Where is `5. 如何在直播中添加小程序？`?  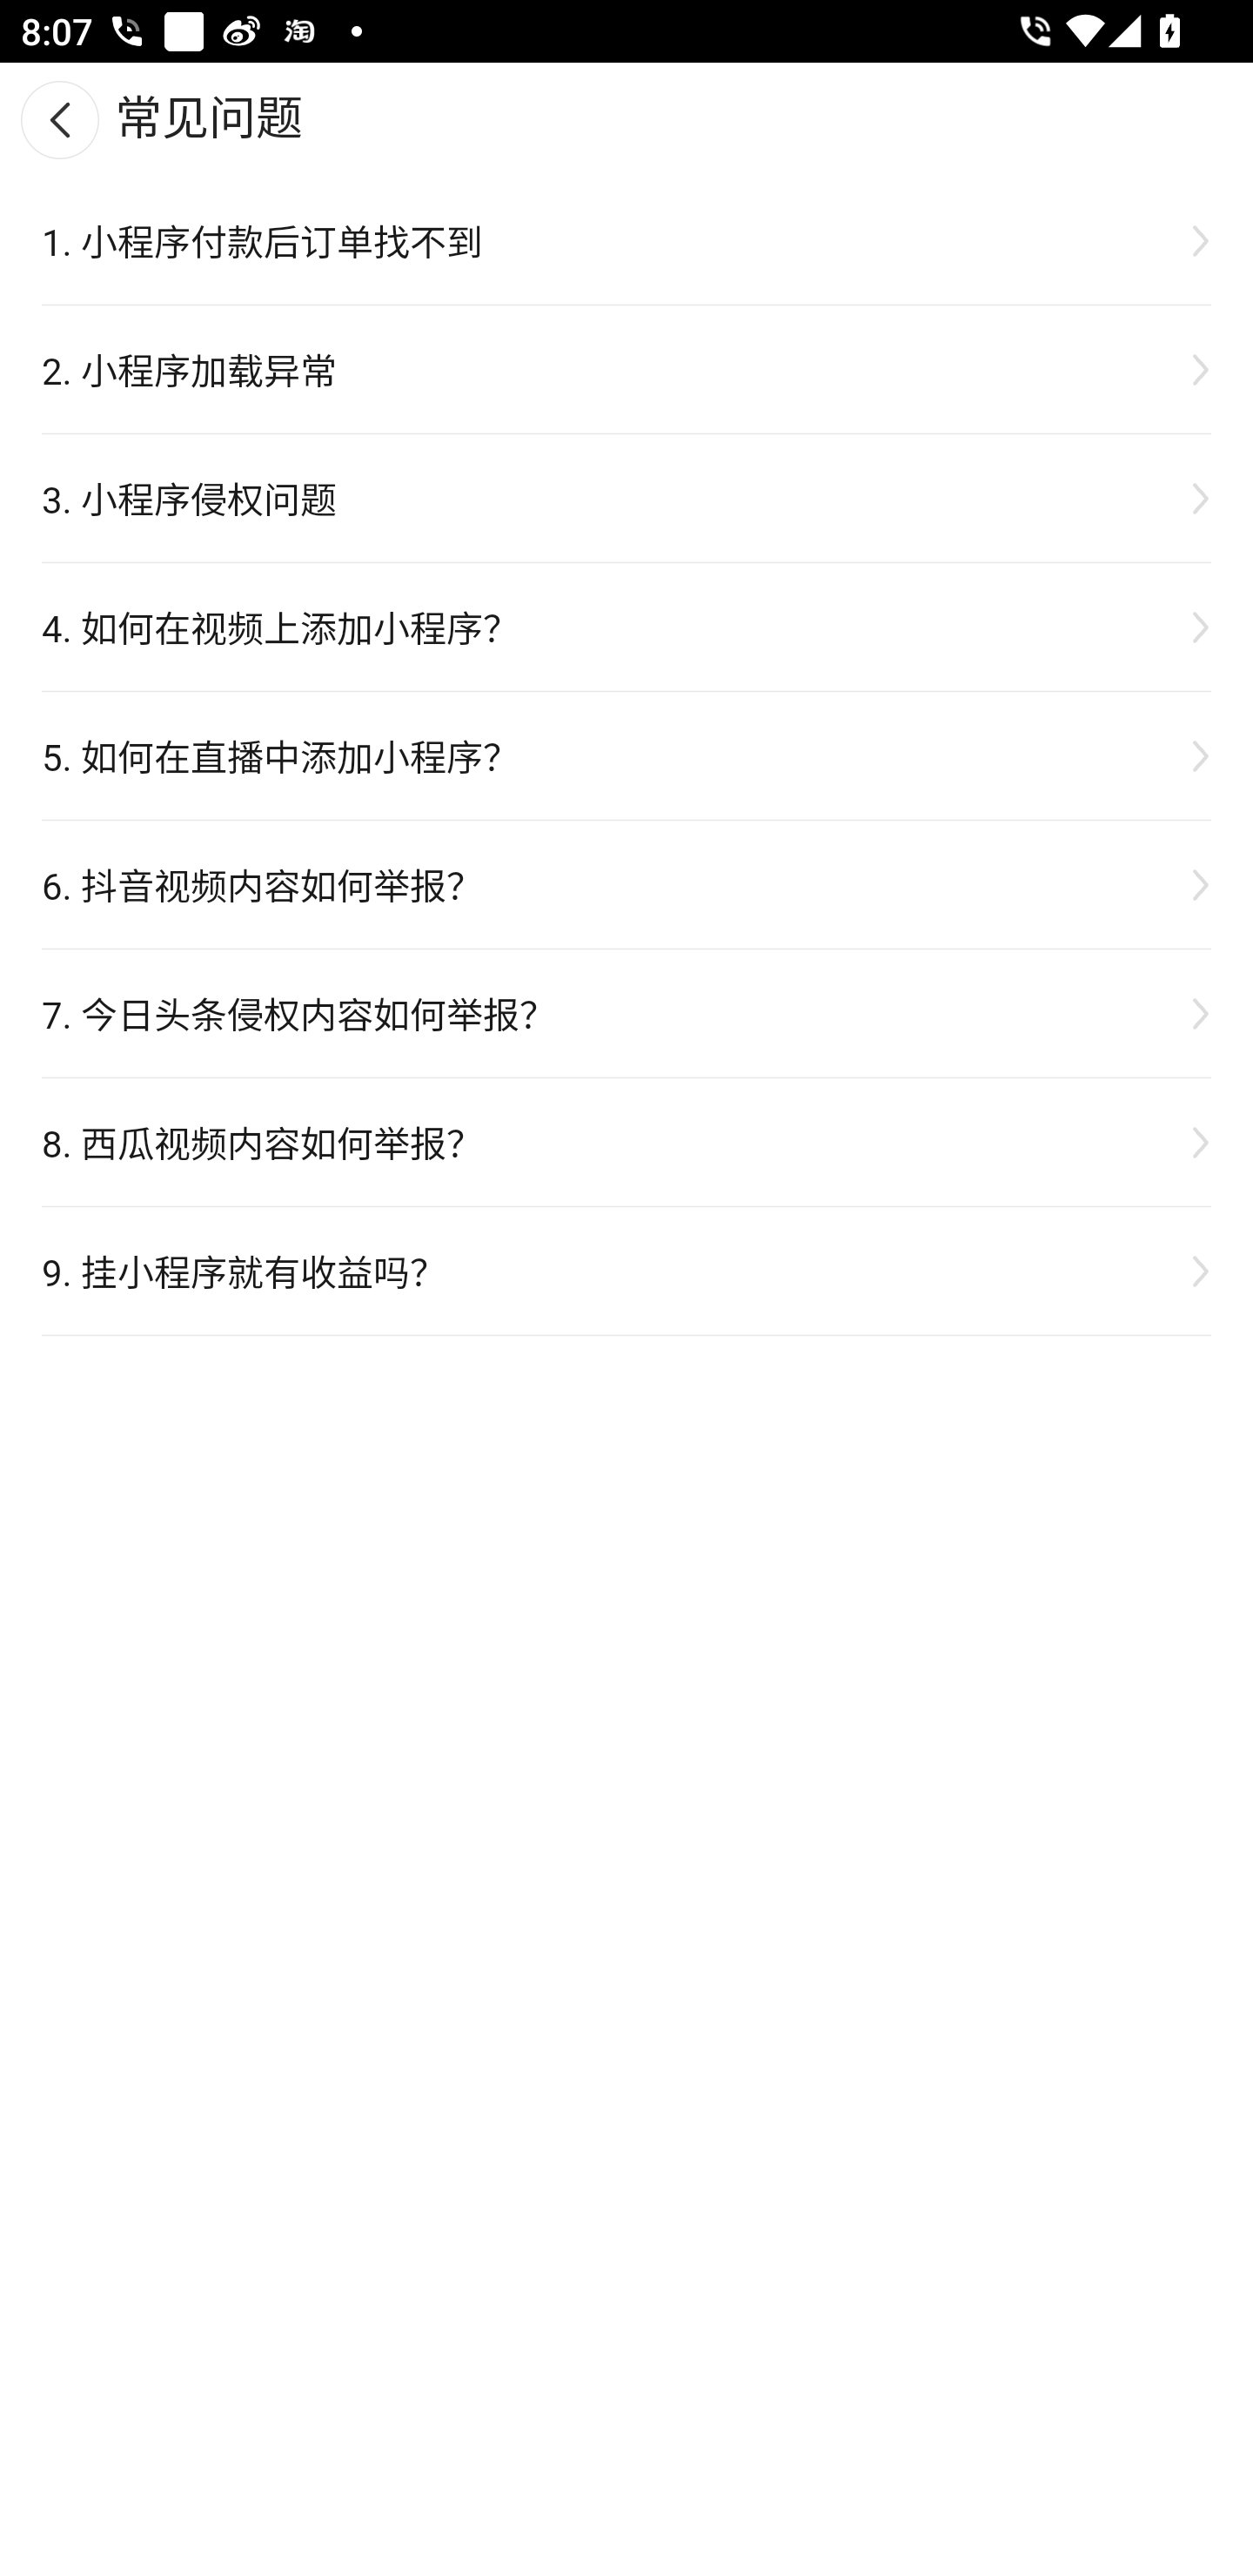 5. 如何在直播中添加小程序？ is located at coordinates (626, 755).